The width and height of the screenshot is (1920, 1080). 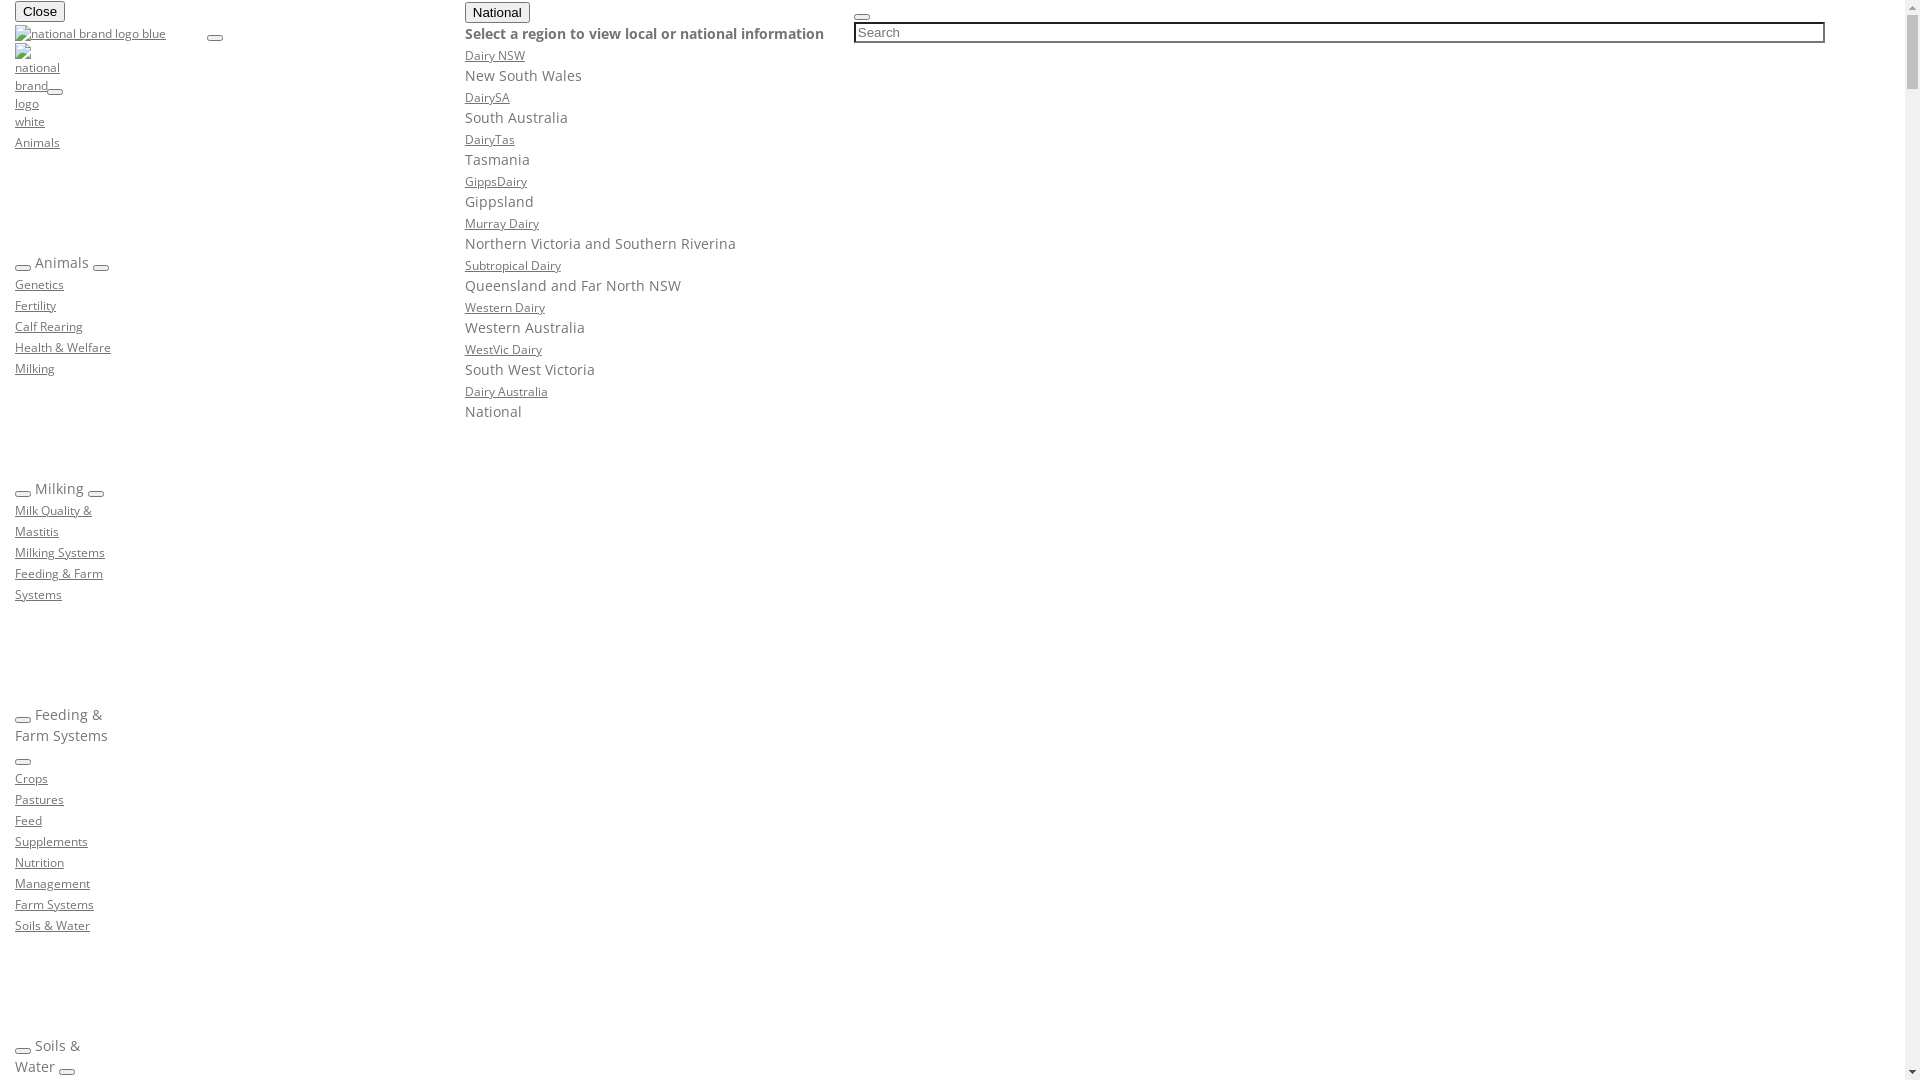 I want to click on Health & Welfare, so click(x=63, y=347).